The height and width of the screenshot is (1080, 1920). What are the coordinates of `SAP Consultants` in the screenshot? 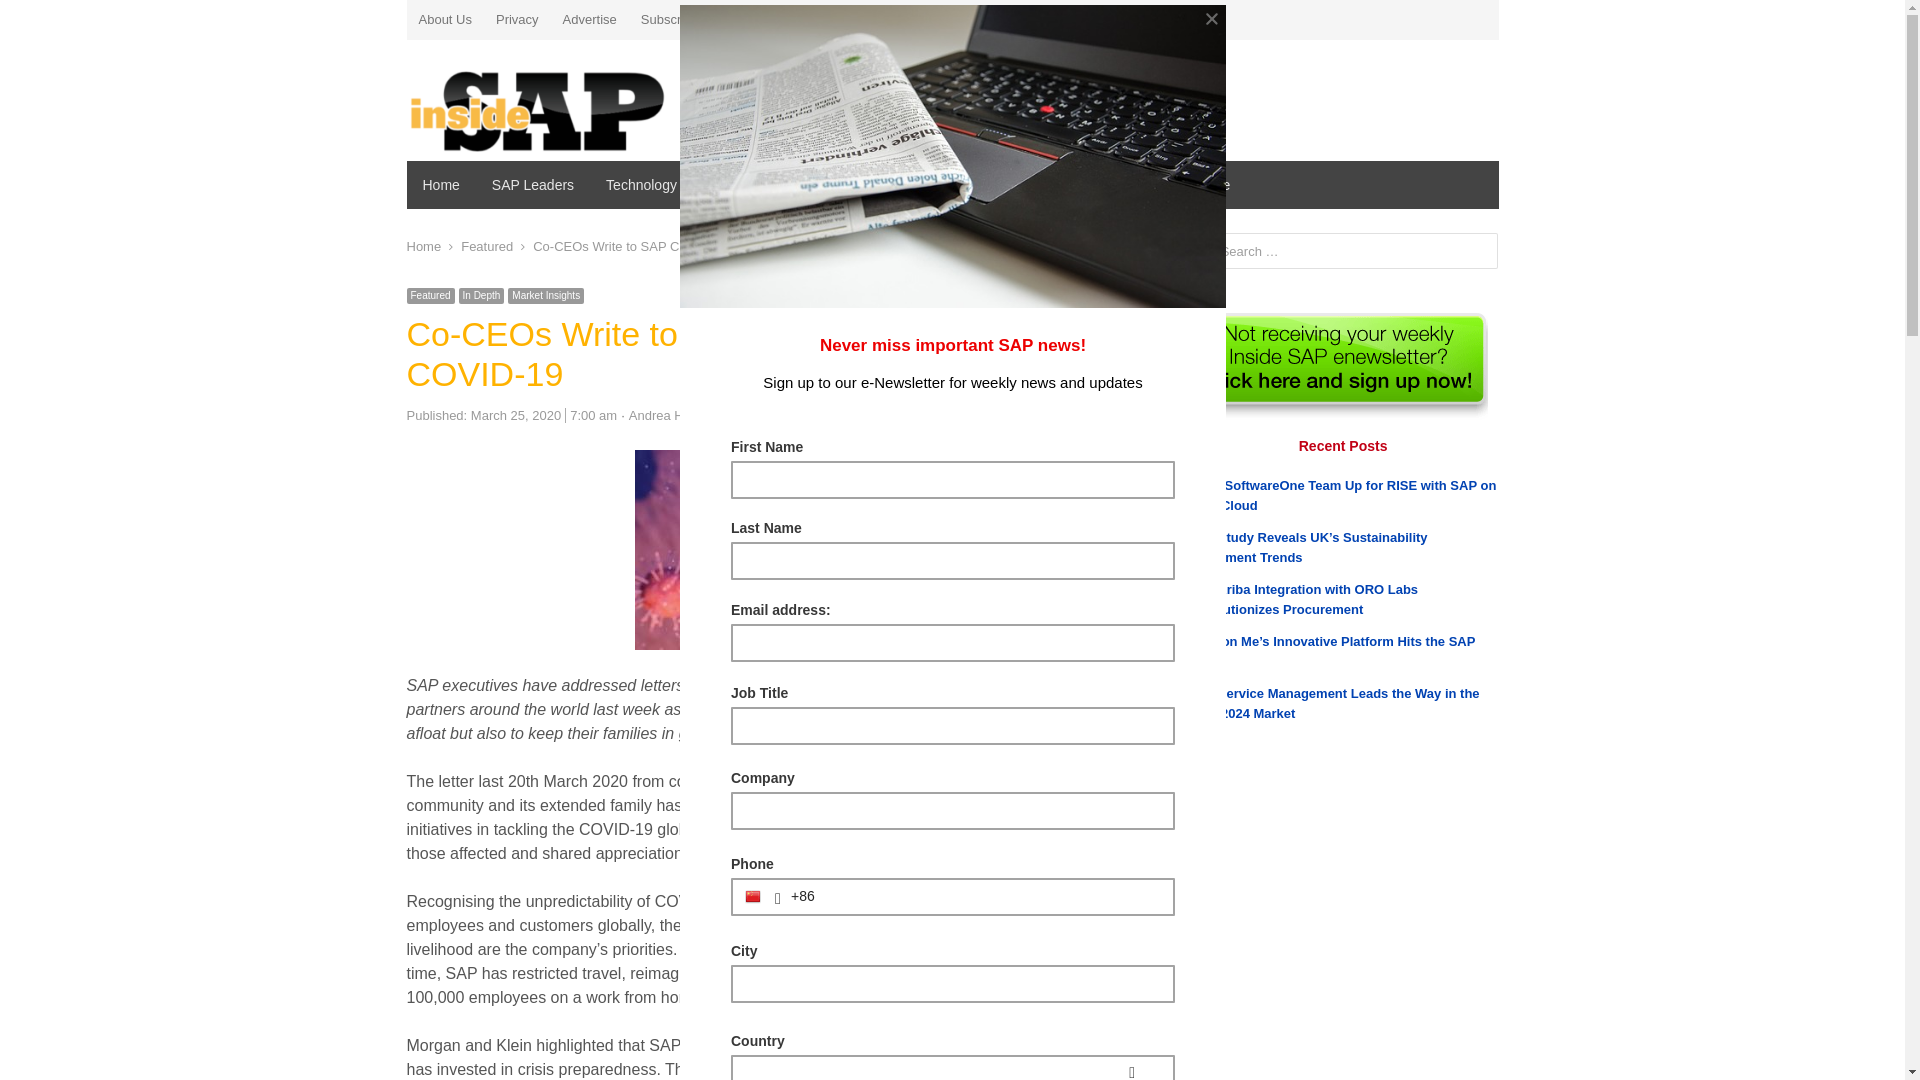 It's located at (974, 185).